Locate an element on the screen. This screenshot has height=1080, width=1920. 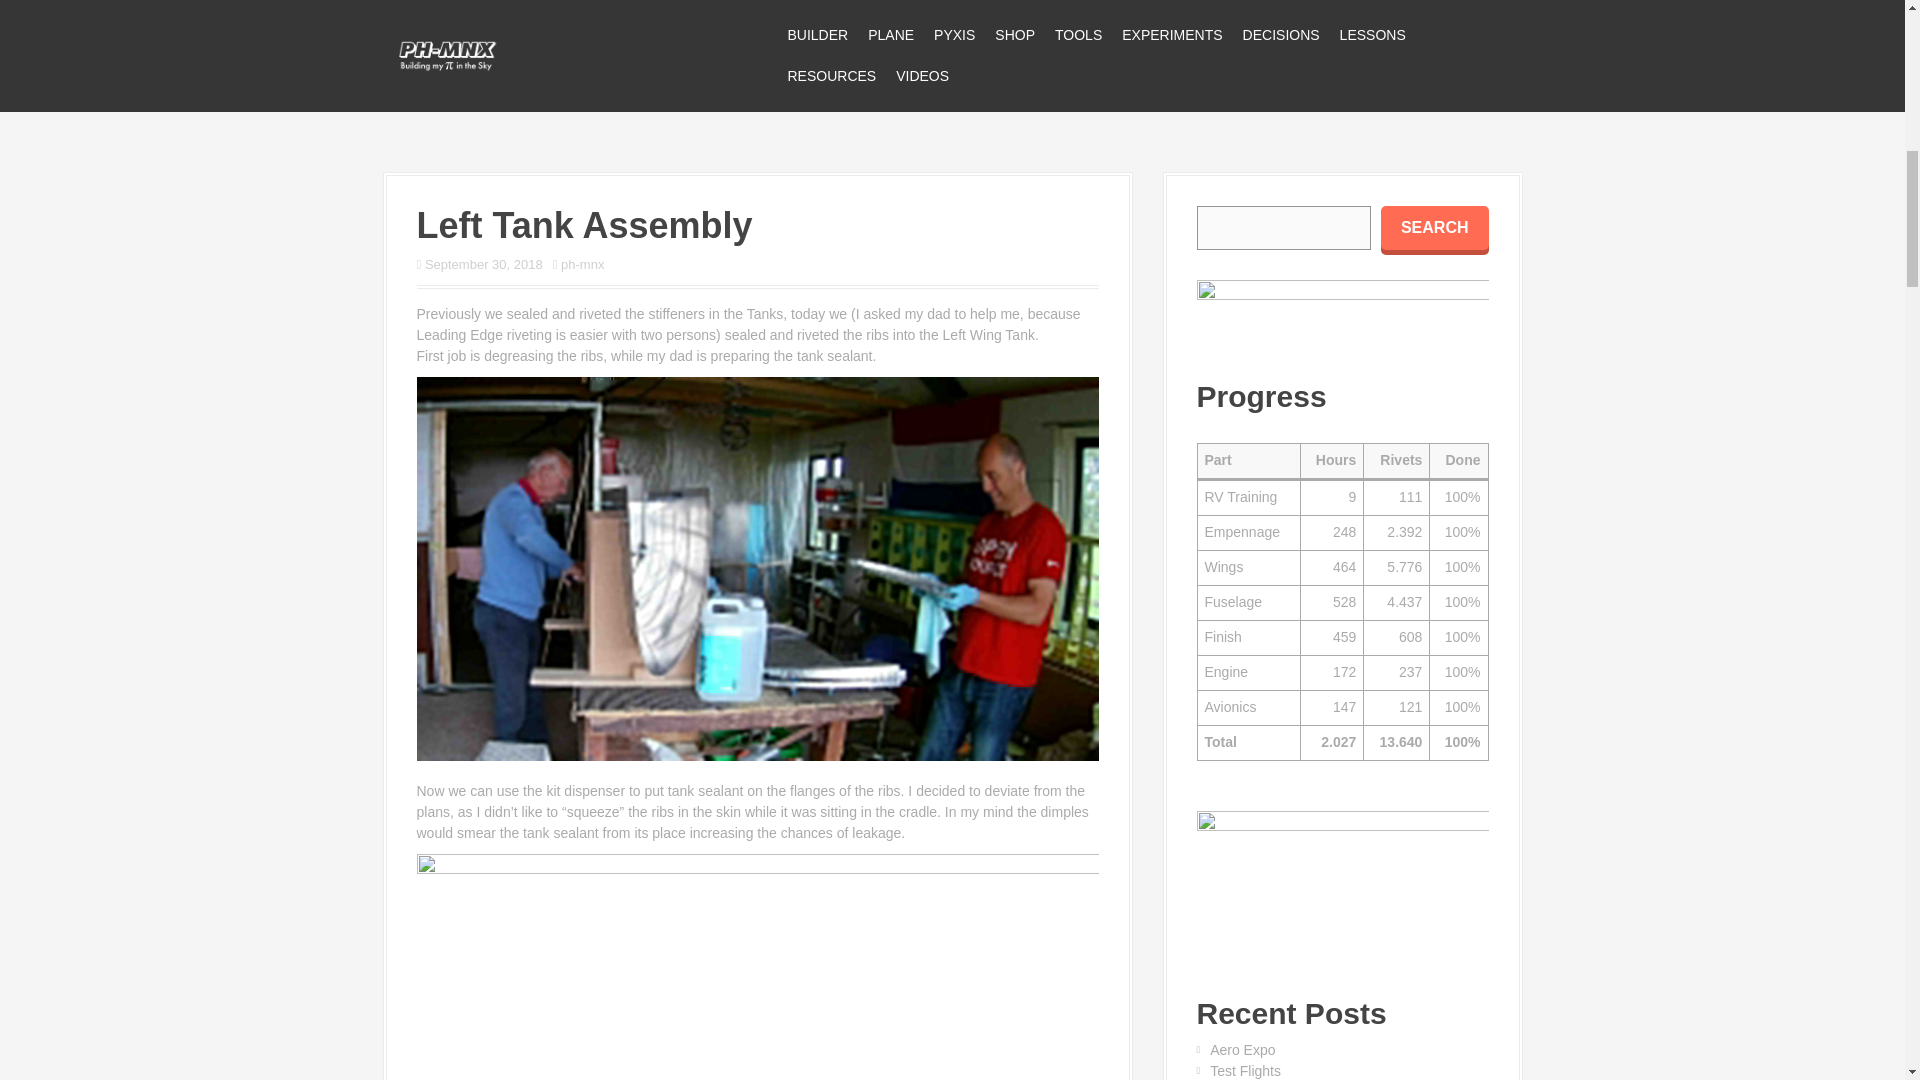
BUILDER is located at coordinates (818, 35).